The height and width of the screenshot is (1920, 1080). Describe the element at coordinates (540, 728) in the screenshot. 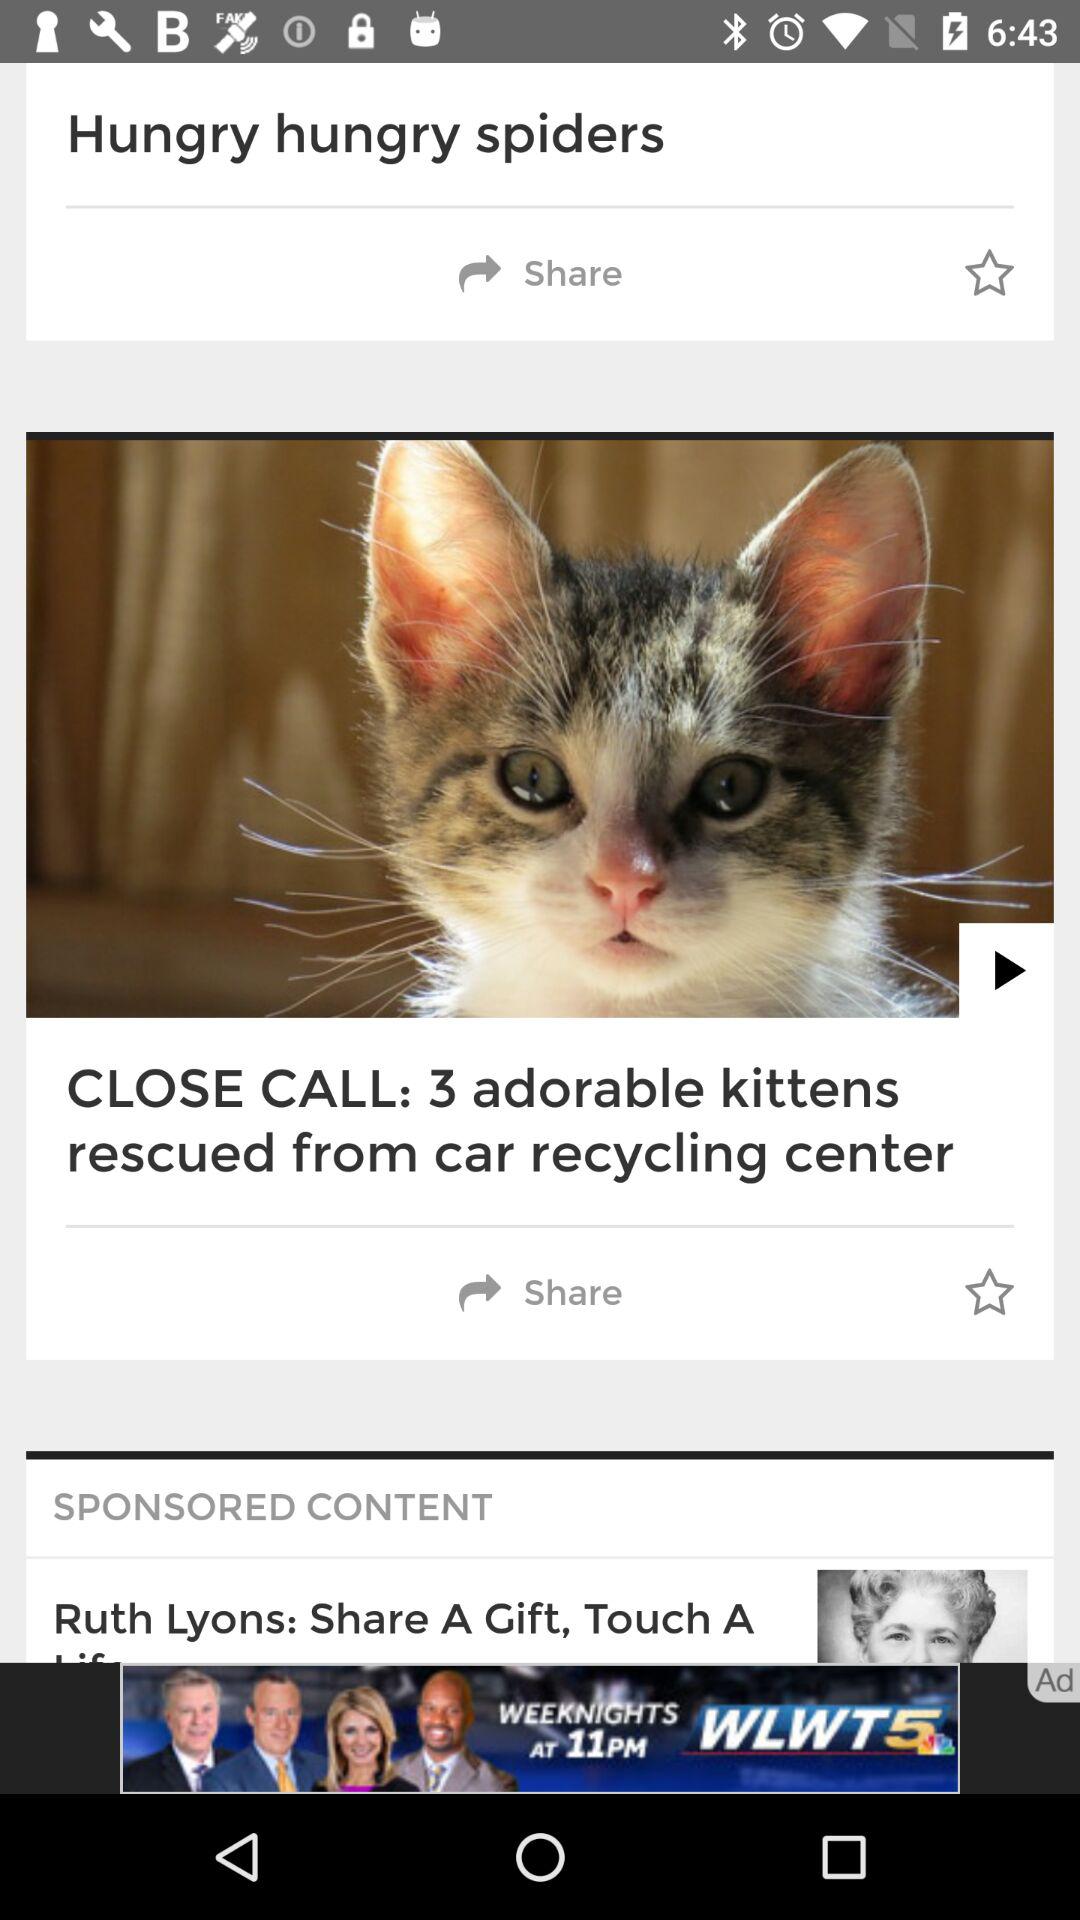

I see `select the image which is under the share` at that location.